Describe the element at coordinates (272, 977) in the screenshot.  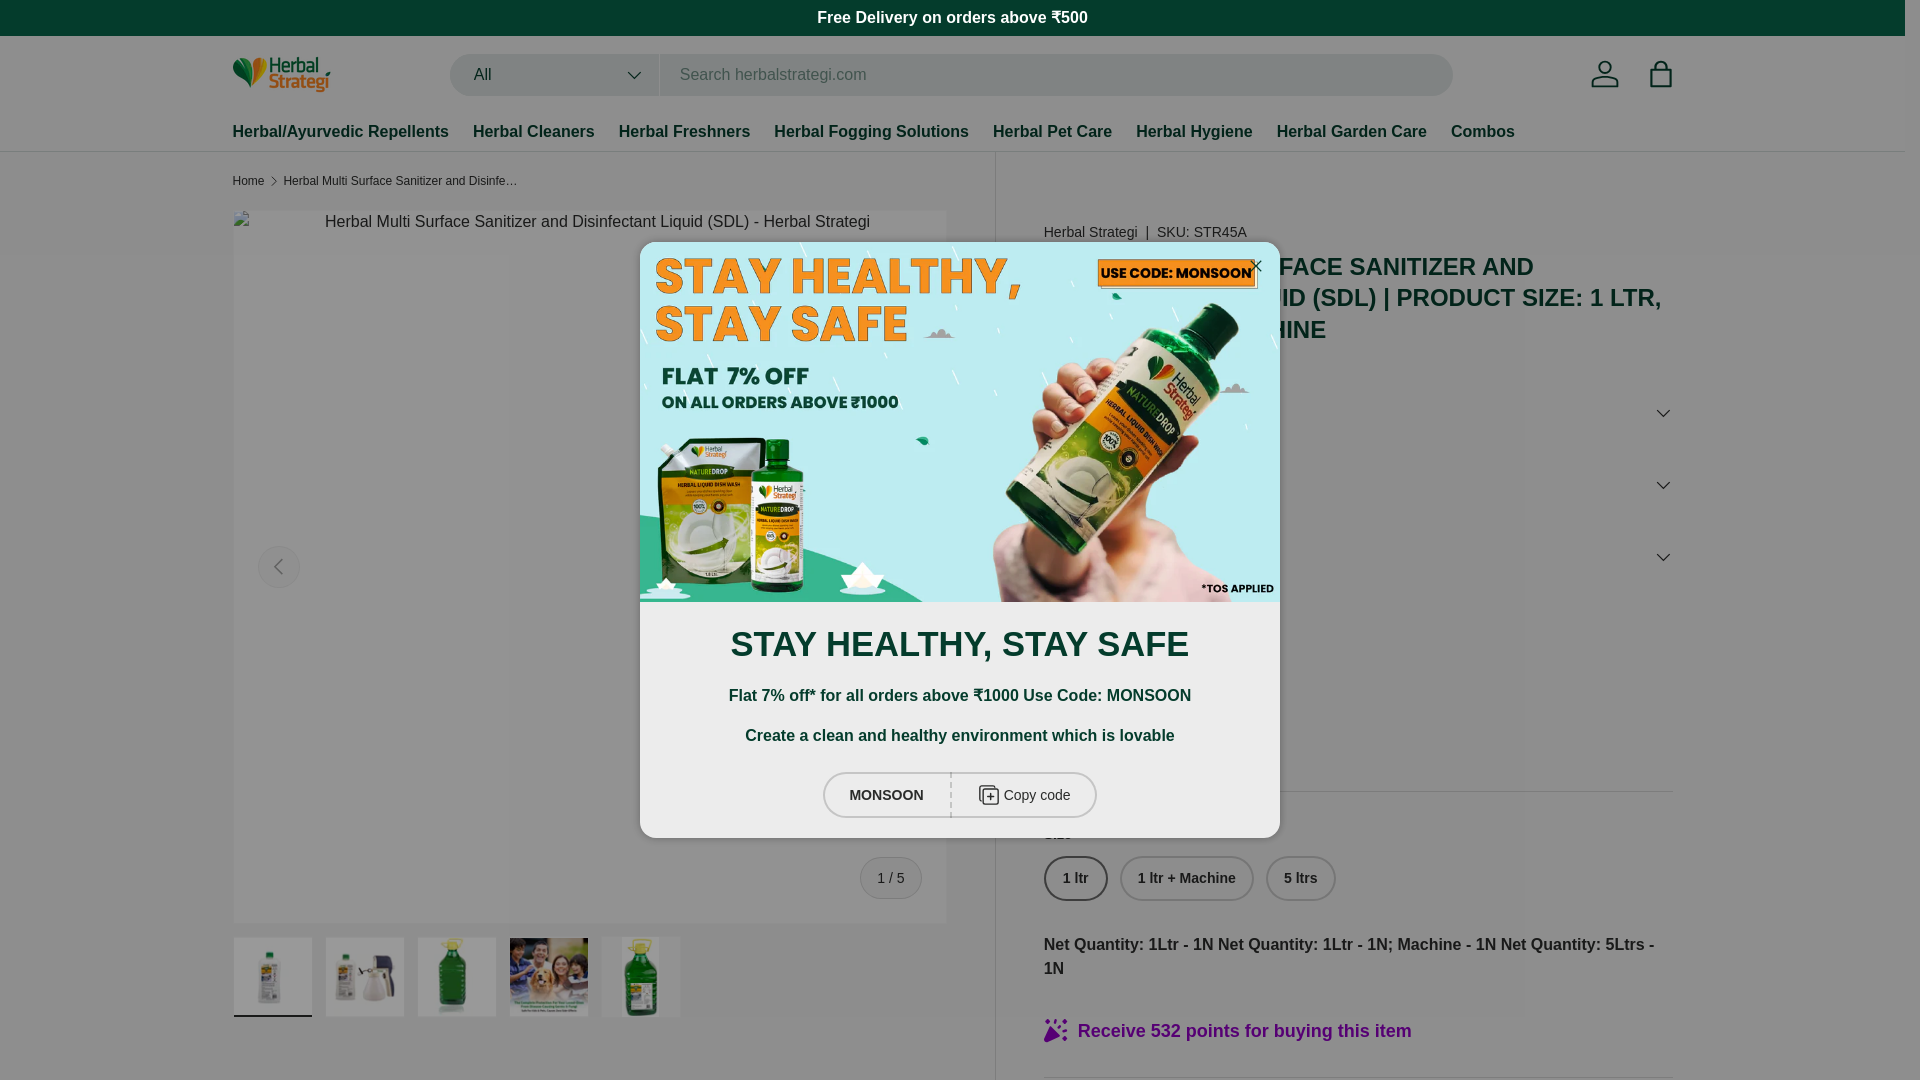
I see `Load image 1 in gallery view` at that location.